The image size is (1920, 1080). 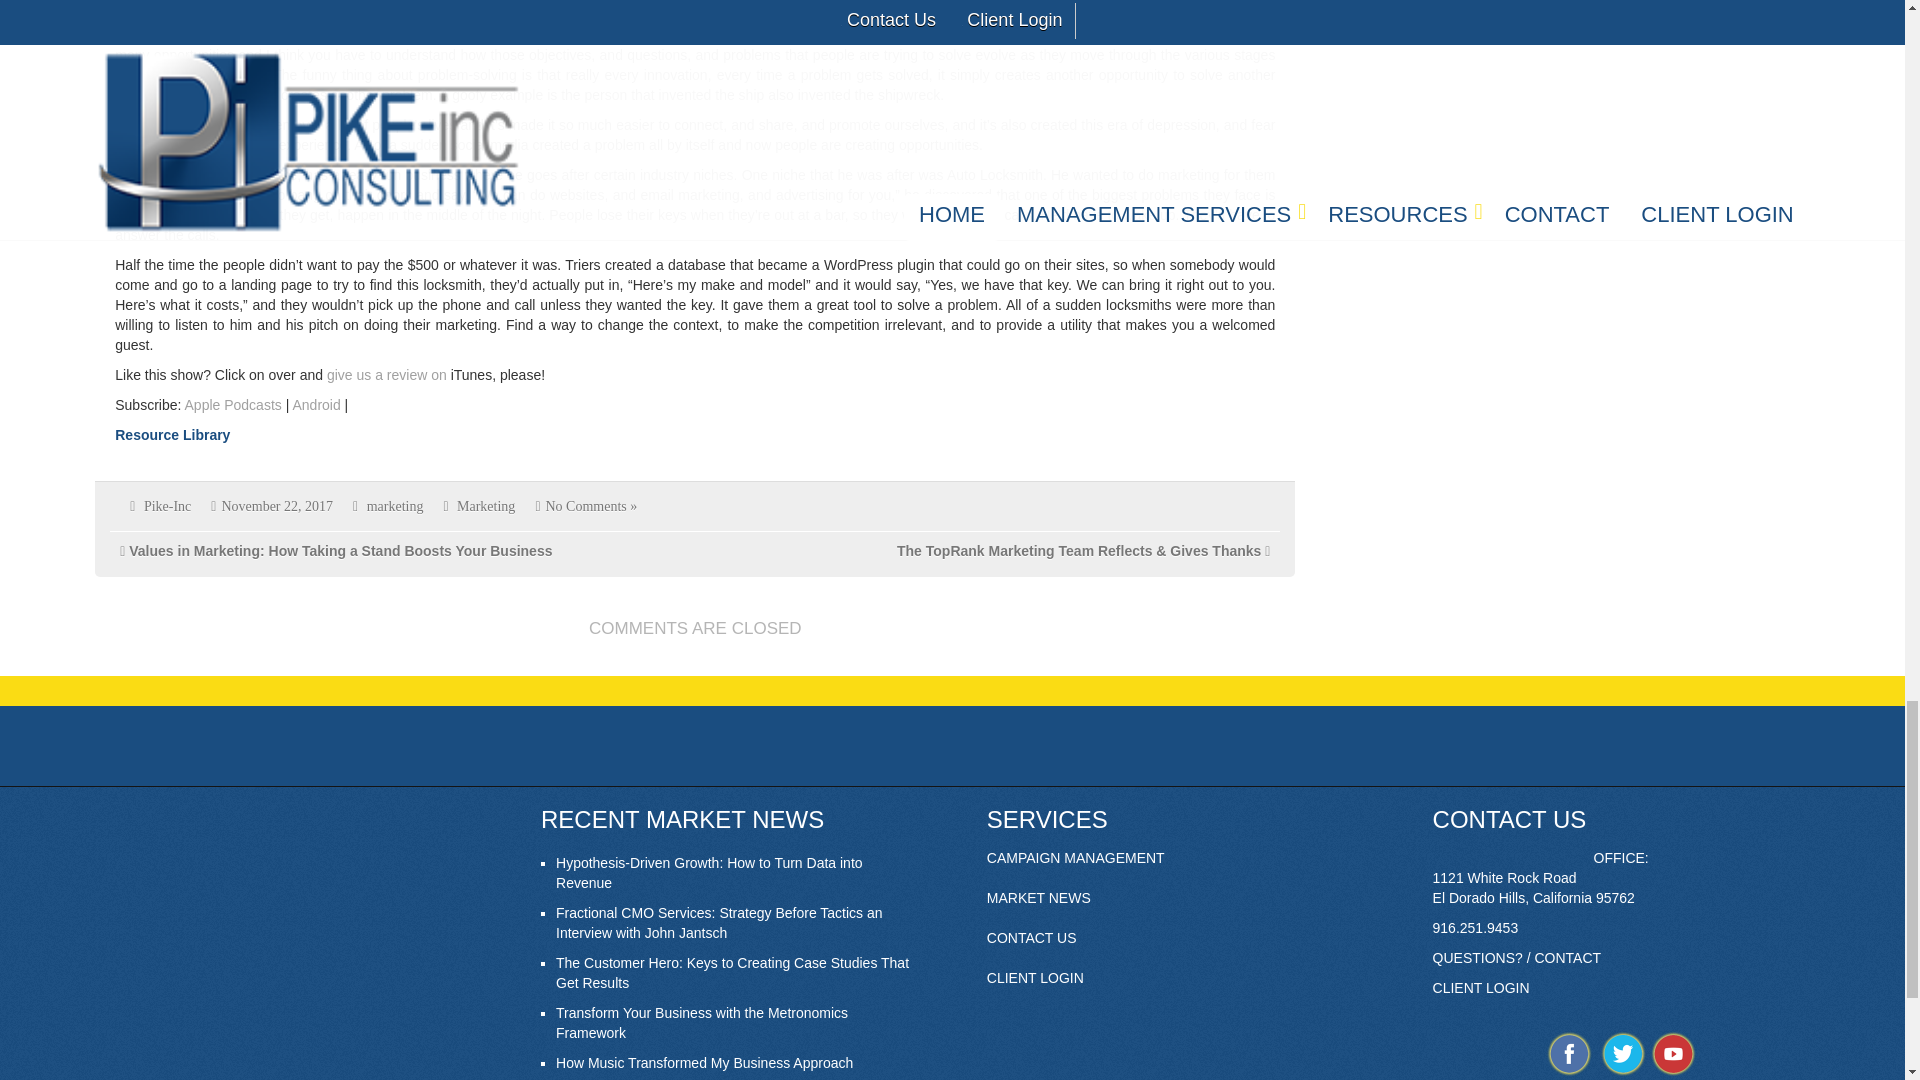 I want to click on Resource Library, so click(x=172, y=434).